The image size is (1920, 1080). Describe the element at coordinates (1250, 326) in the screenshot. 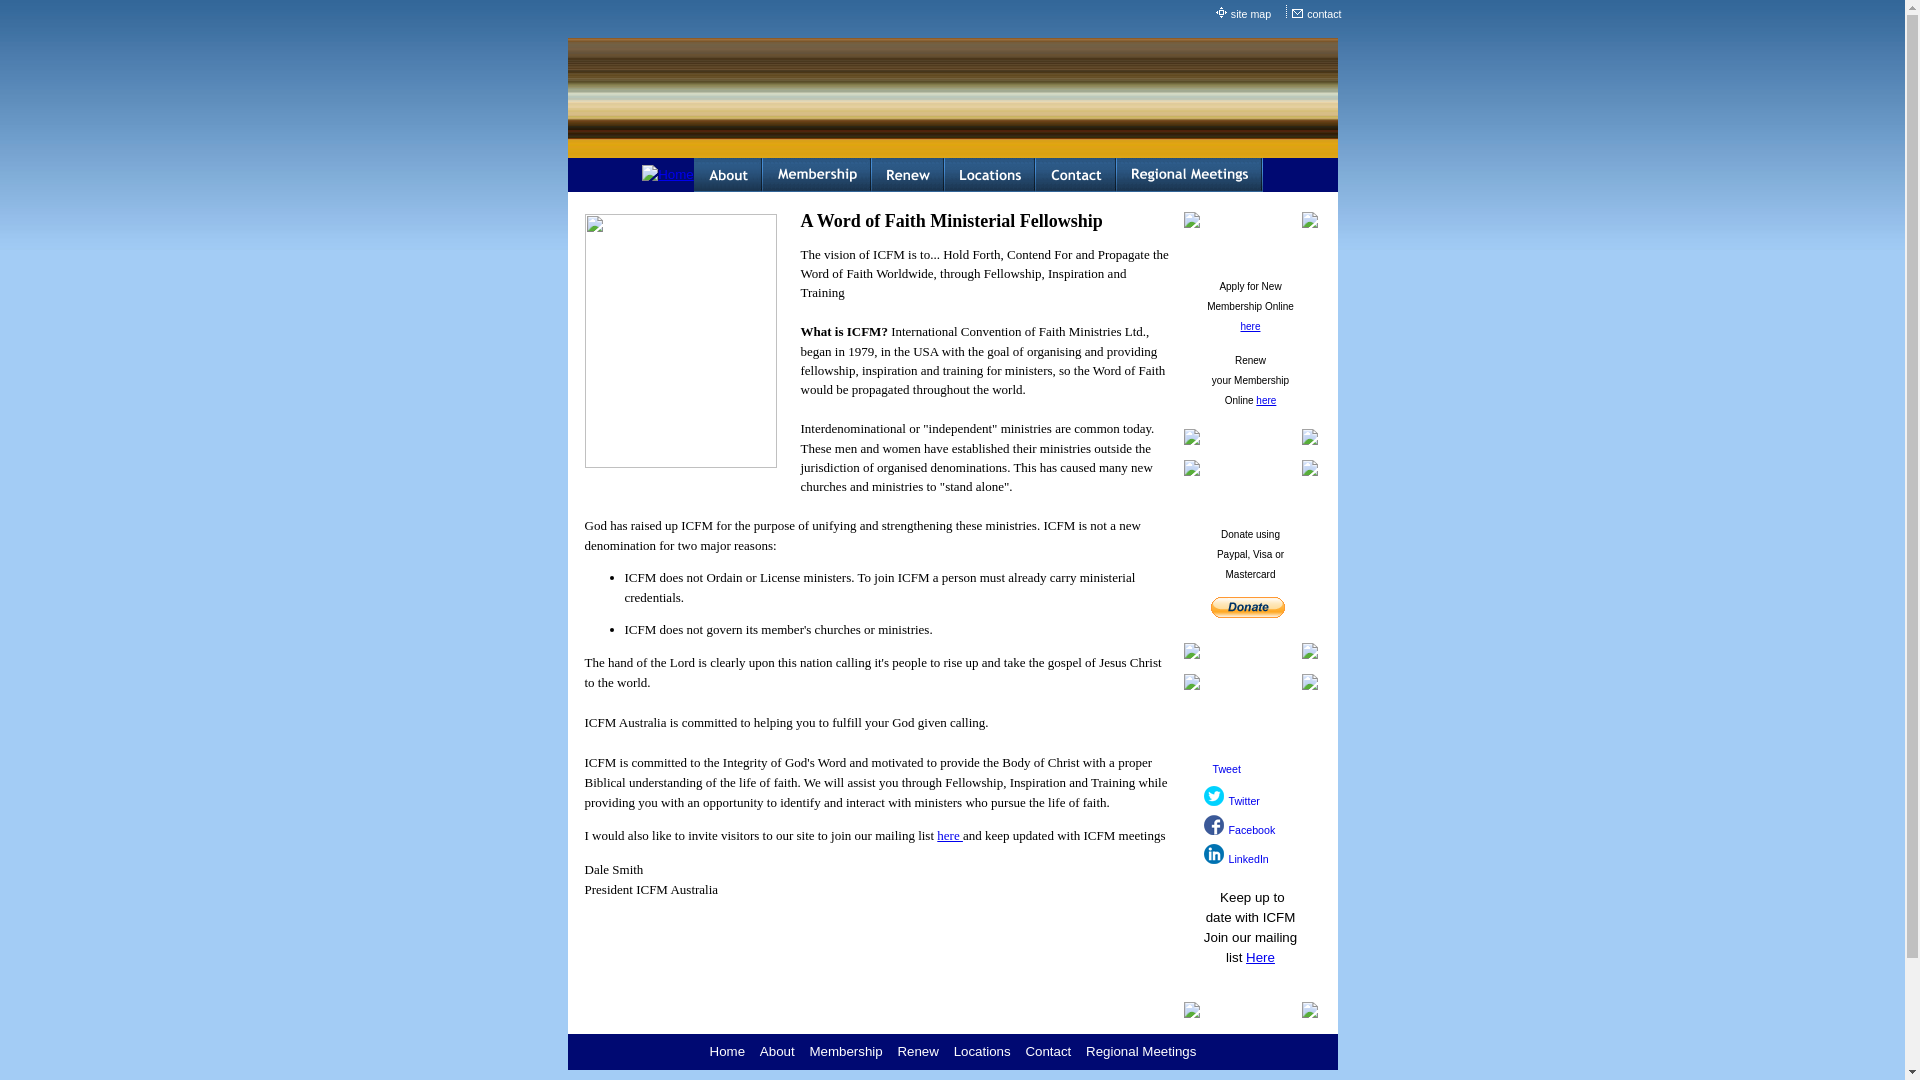

I see `here` at that location.